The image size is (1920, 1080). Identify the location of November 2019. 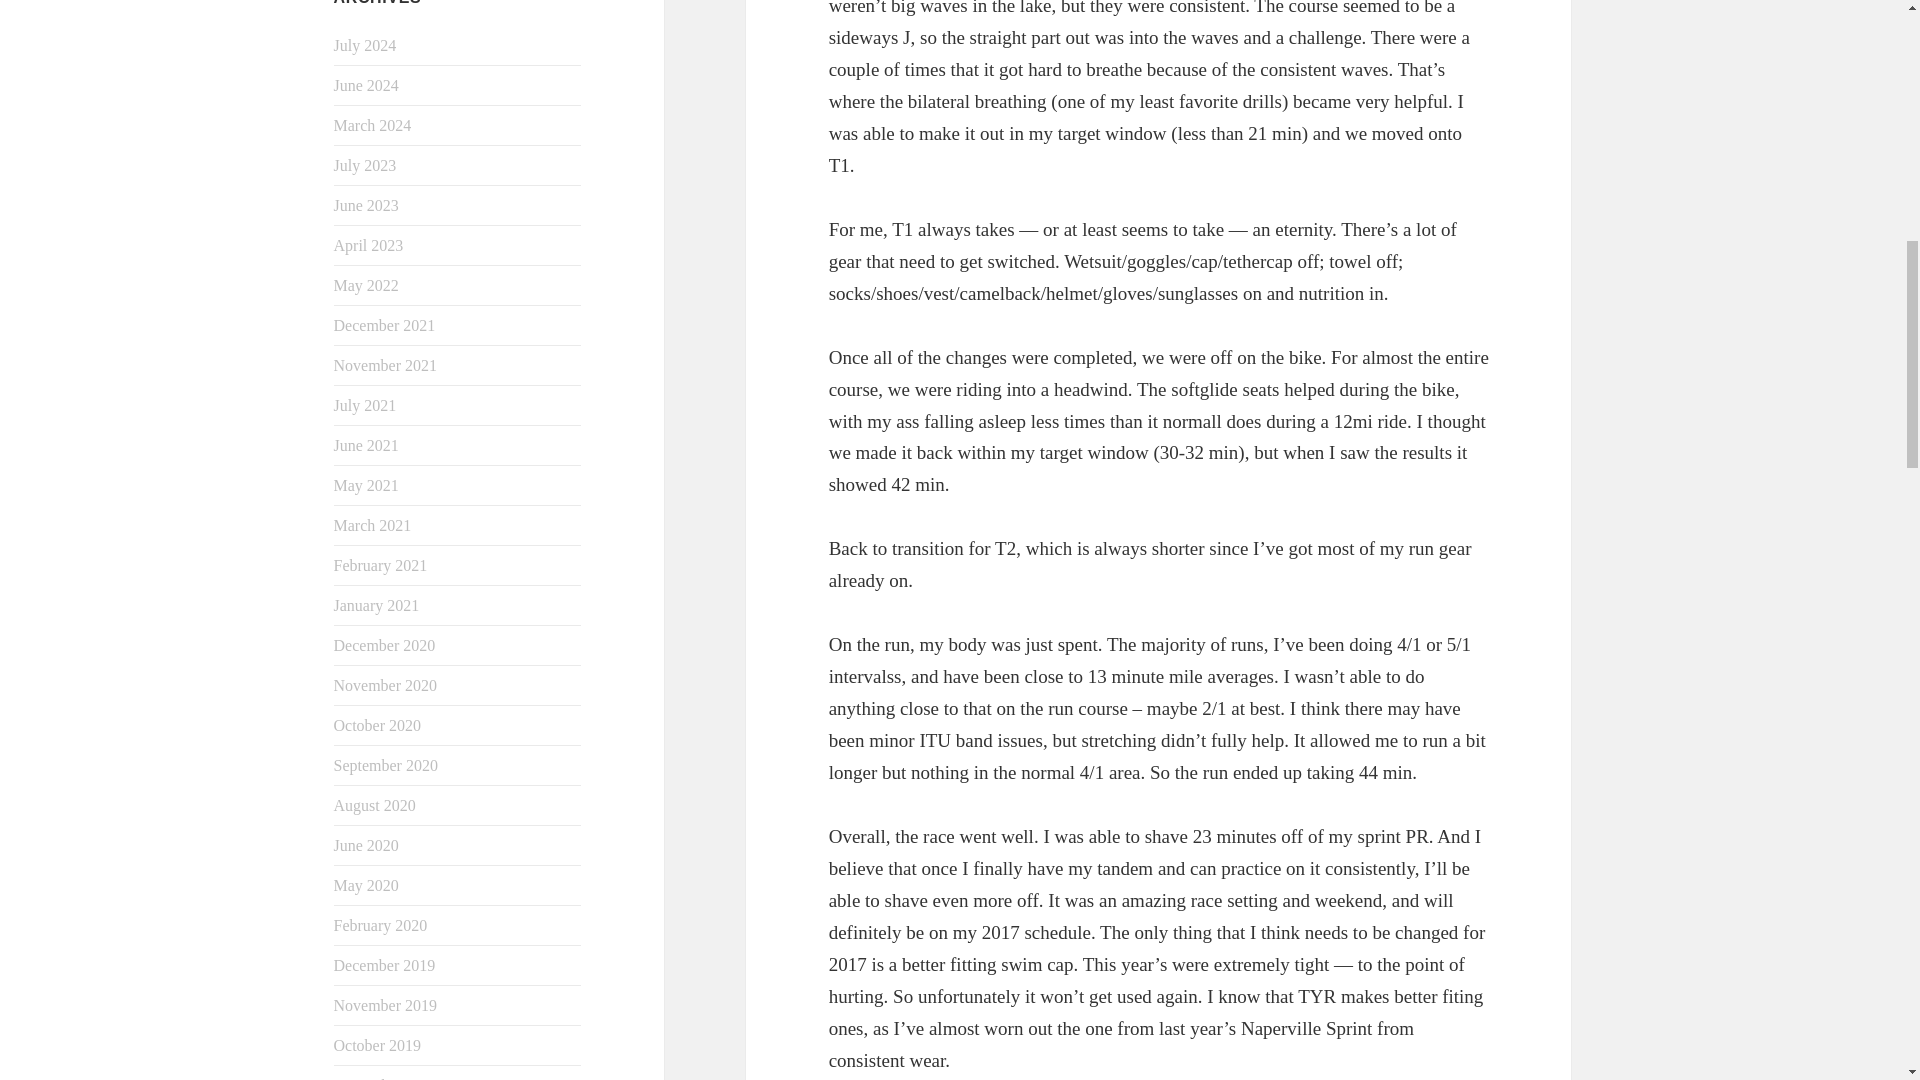
(386, 1005).